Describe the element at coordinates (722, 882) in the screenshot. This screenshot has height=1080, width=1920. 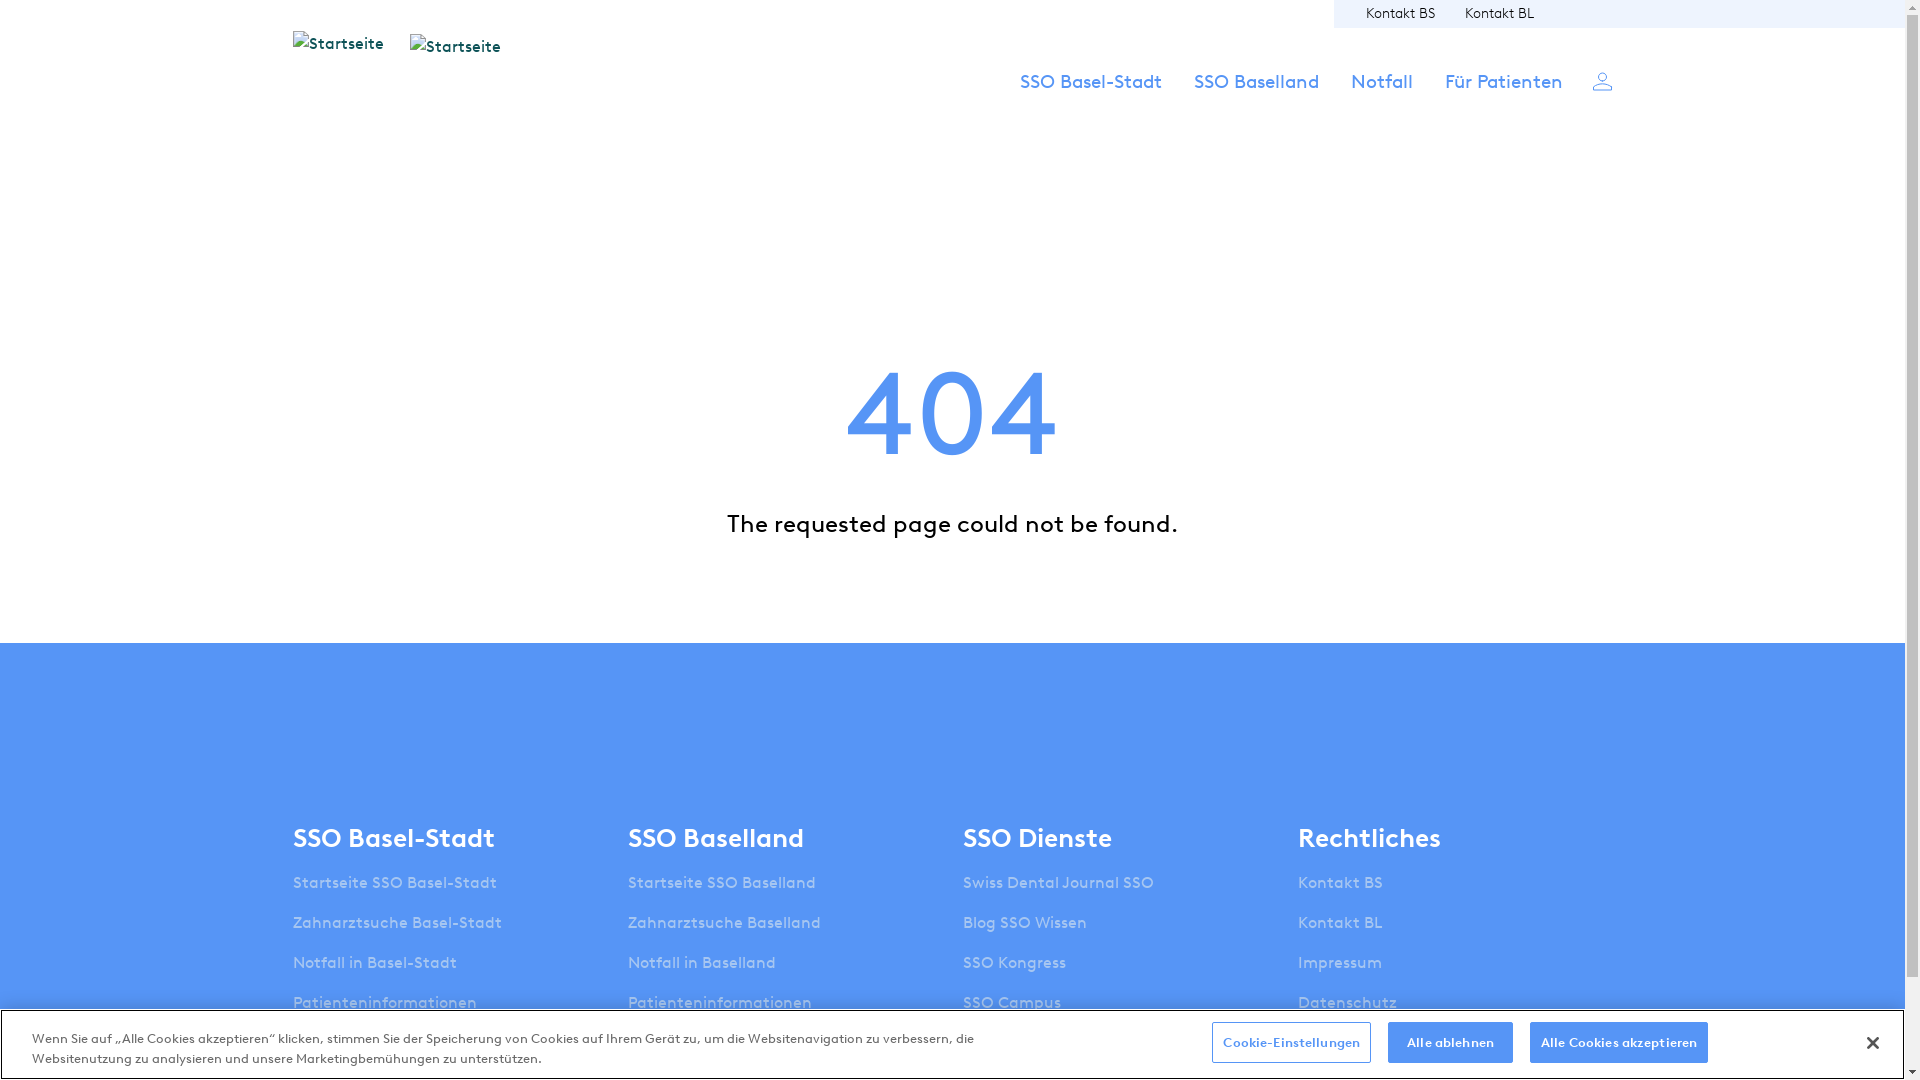
I see `Startseite SSO Baselland` at that location.